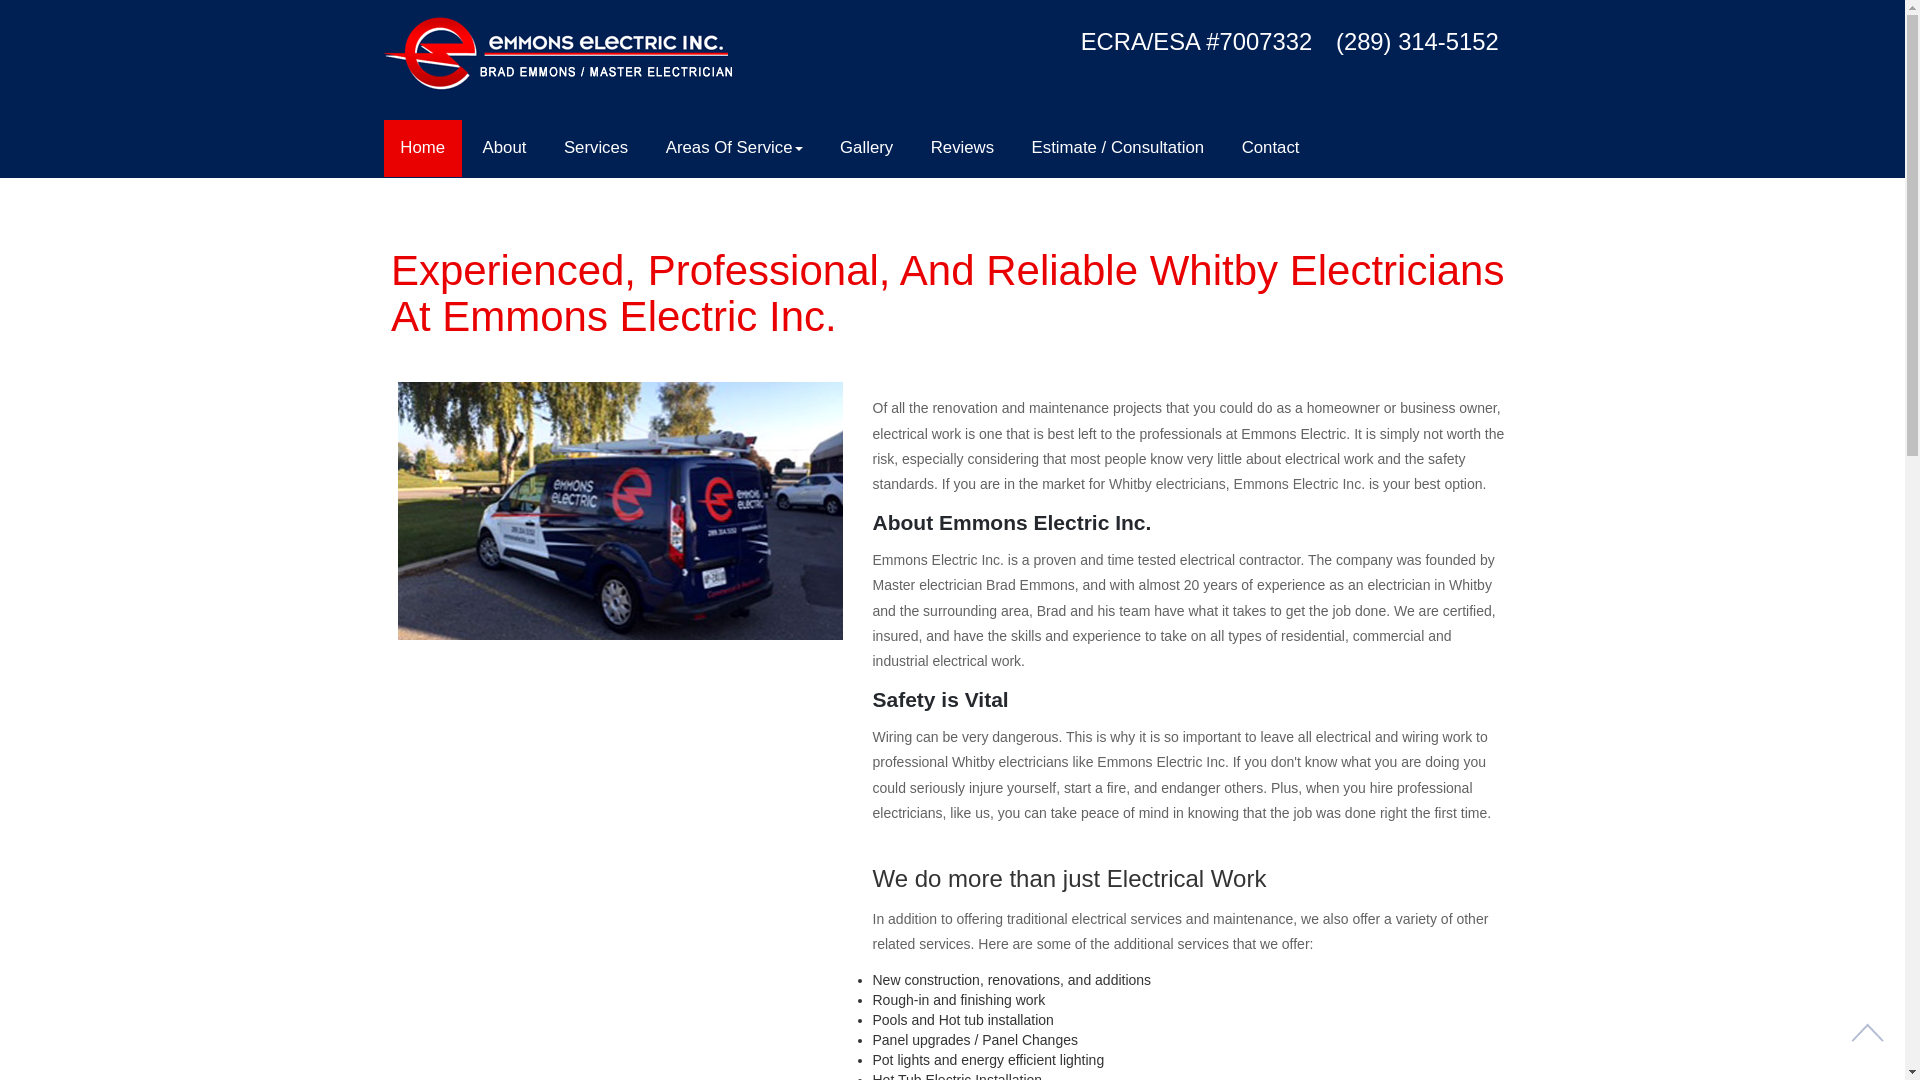 Image resolution: width=1920 pixels, height=1080 pixels. What do you see at coordinates (1270, 148) in the screenshot?
I see `Contact` at bounding box center [1270, 148].